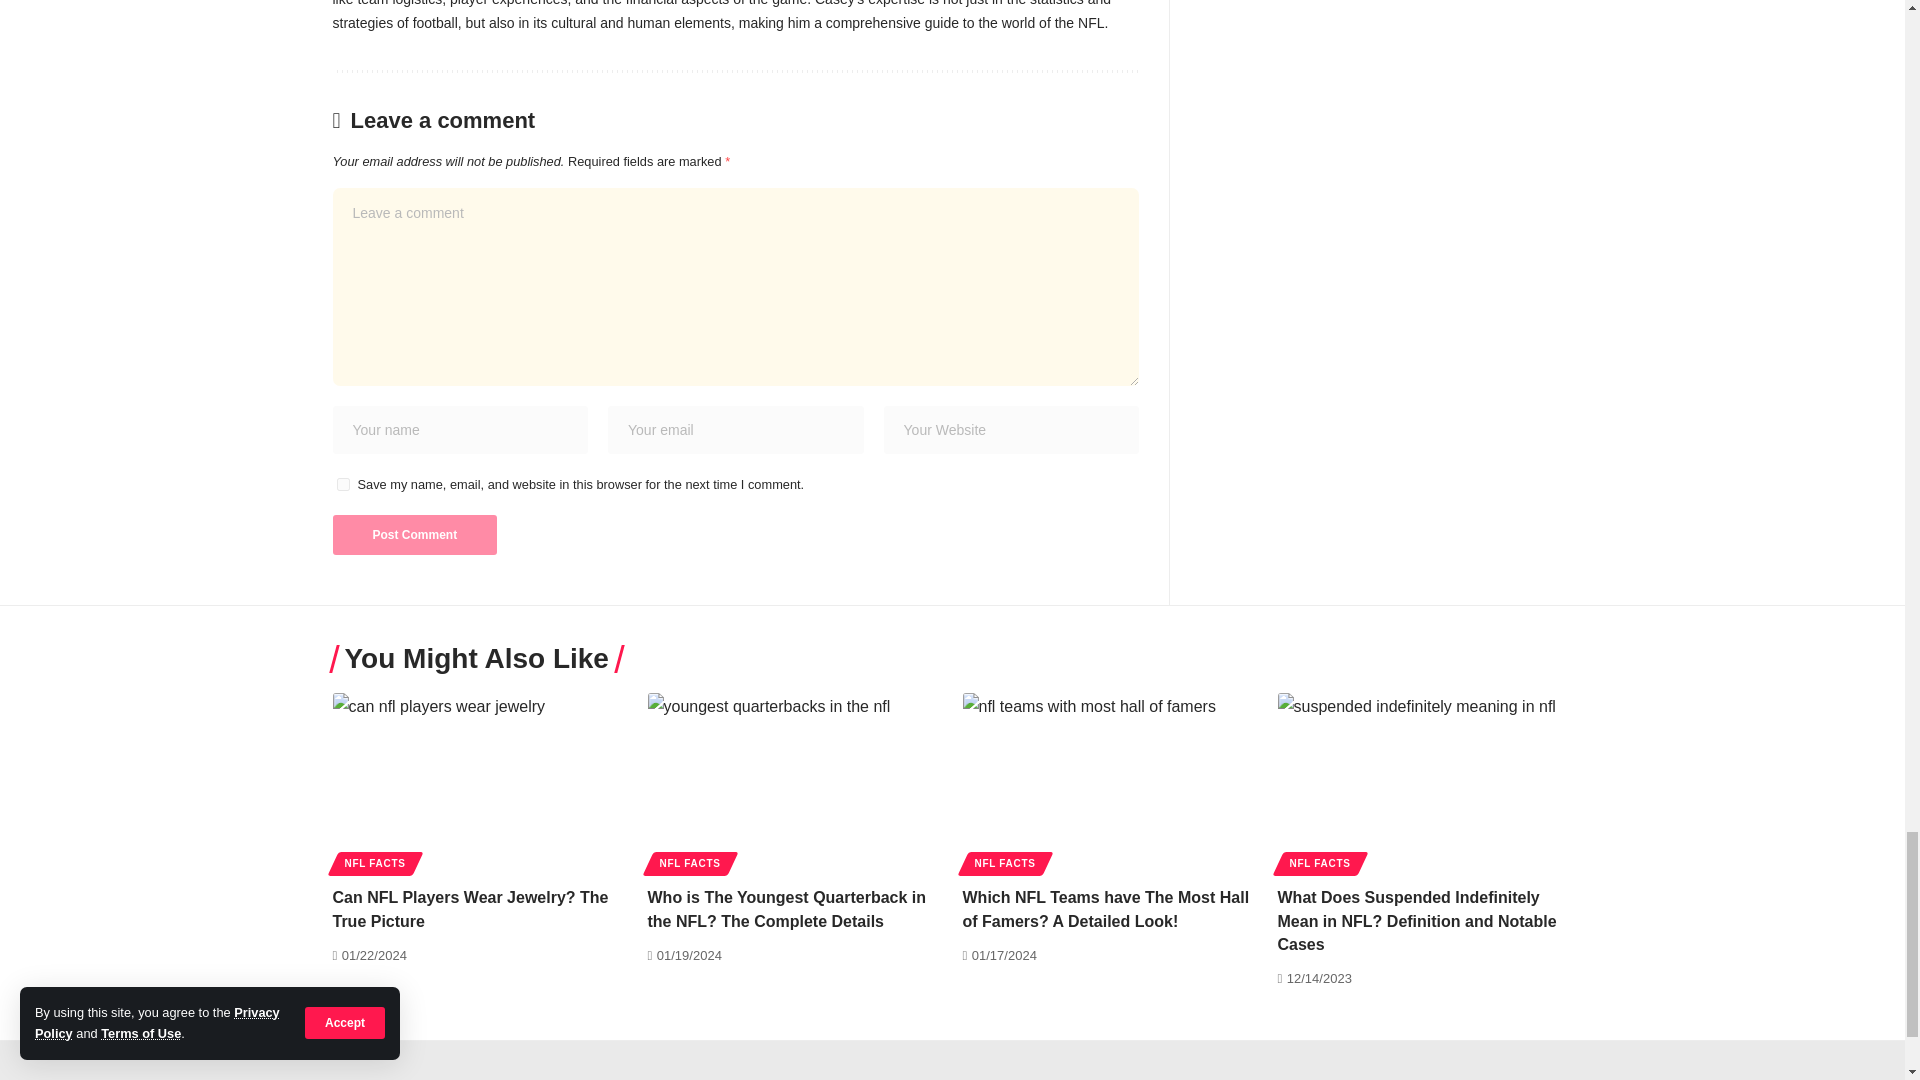 The width and height of the screenshot is (1920, 1080). I want to click on Post Comment, so click(414, 535).